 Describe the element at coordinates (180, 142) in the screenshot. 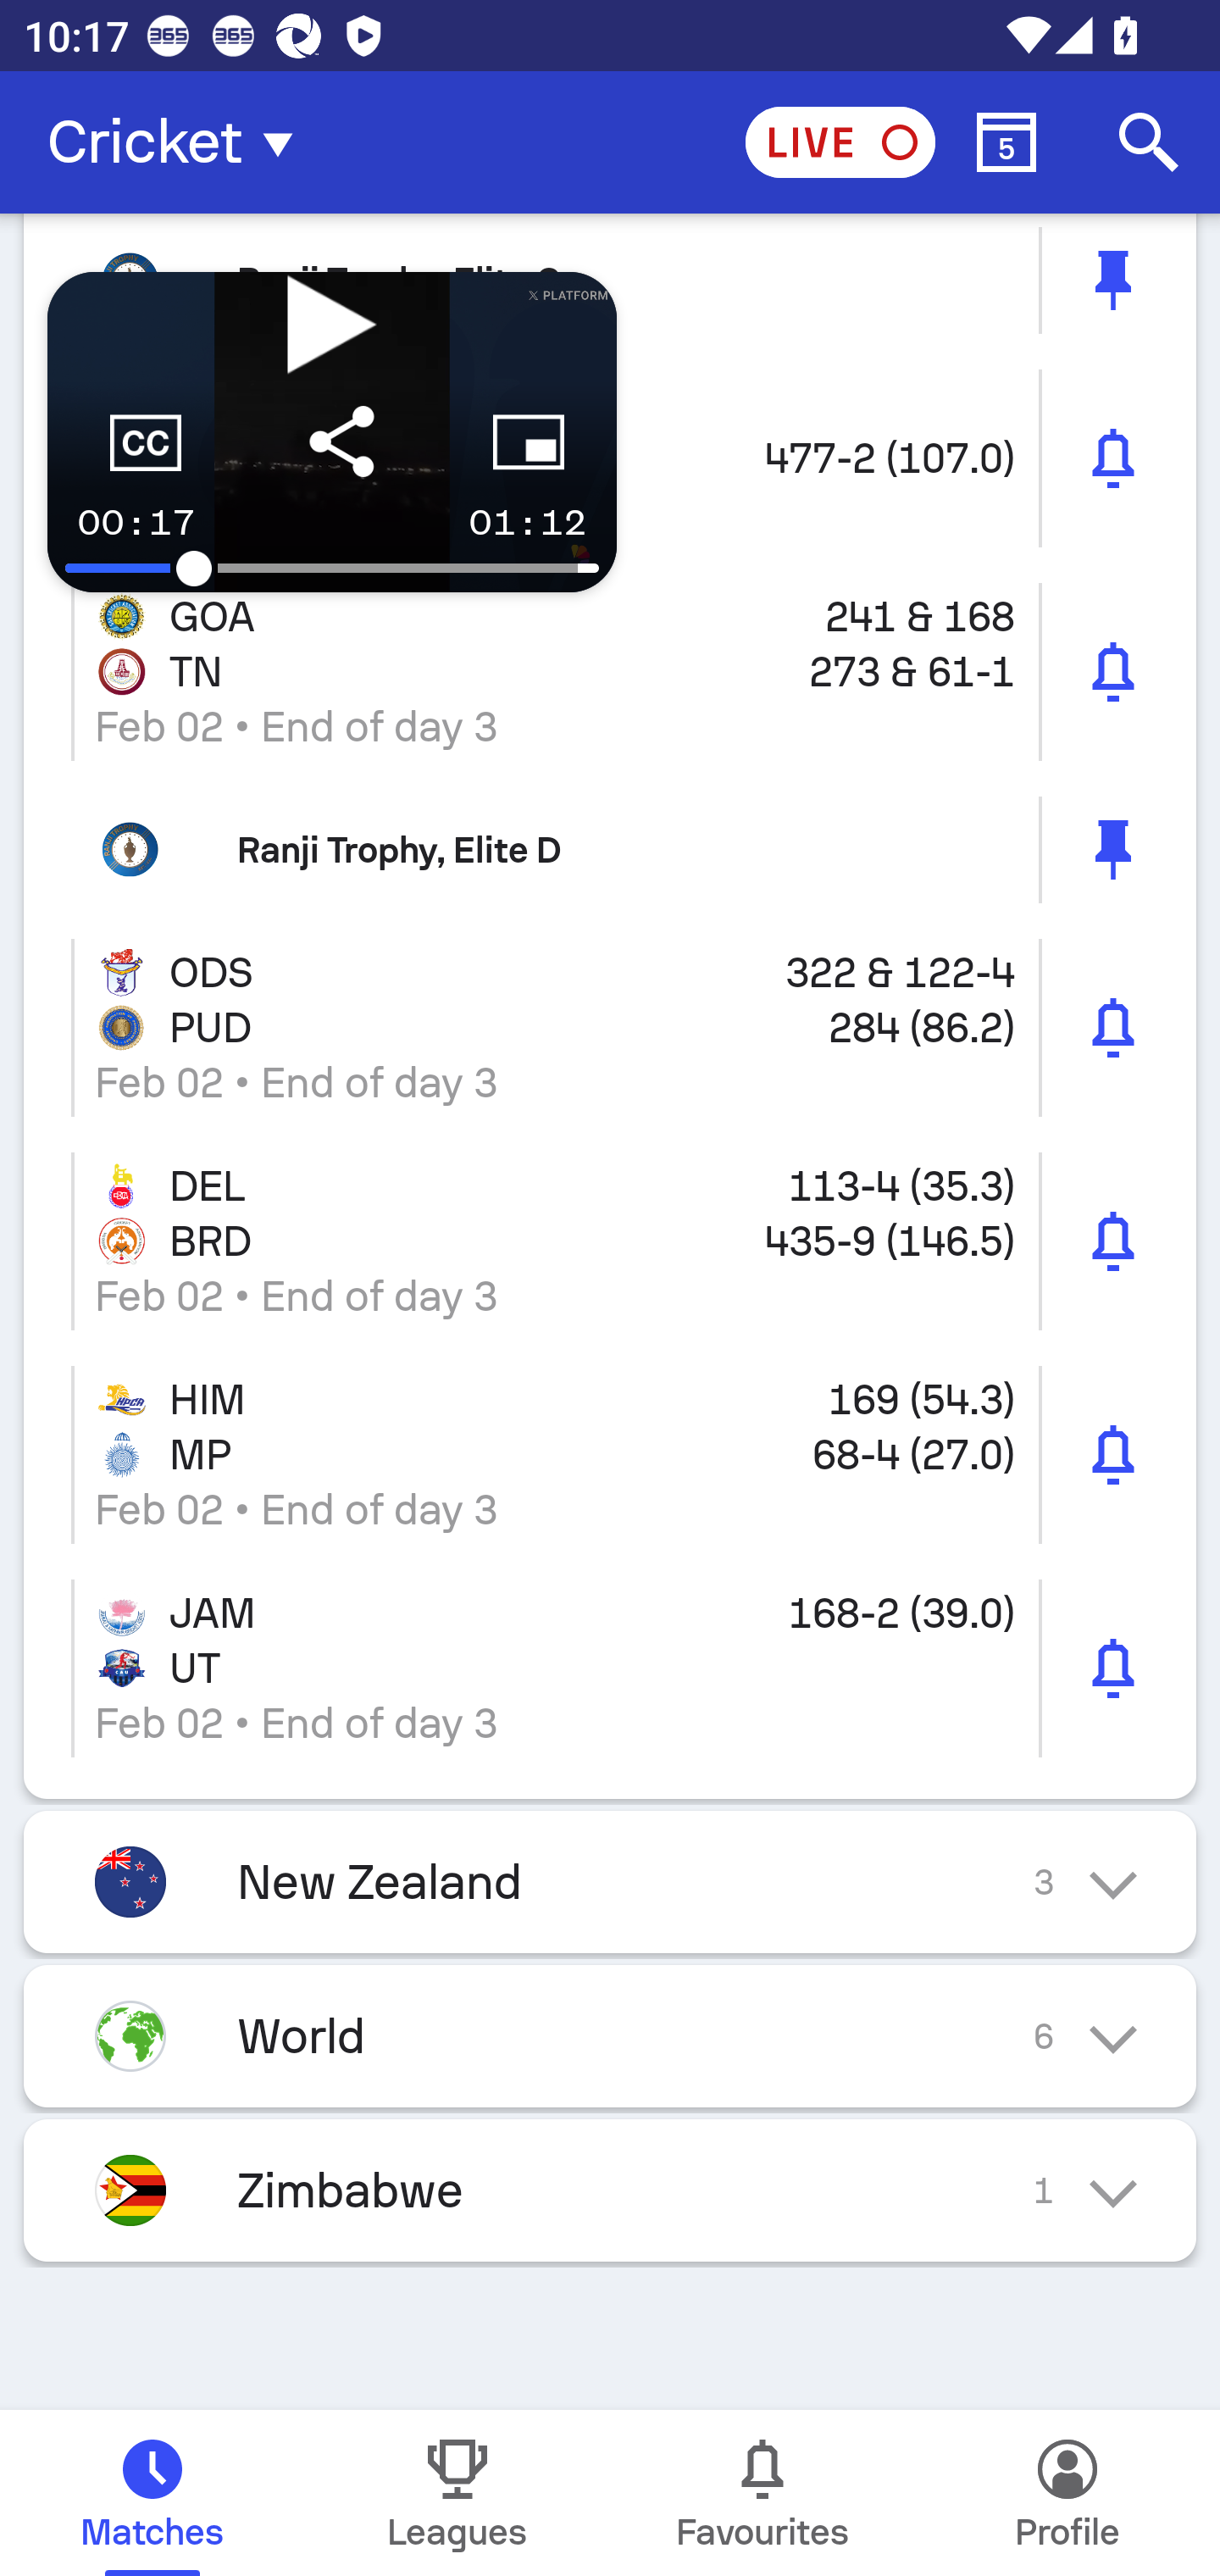

I see `Cricket` at that location.